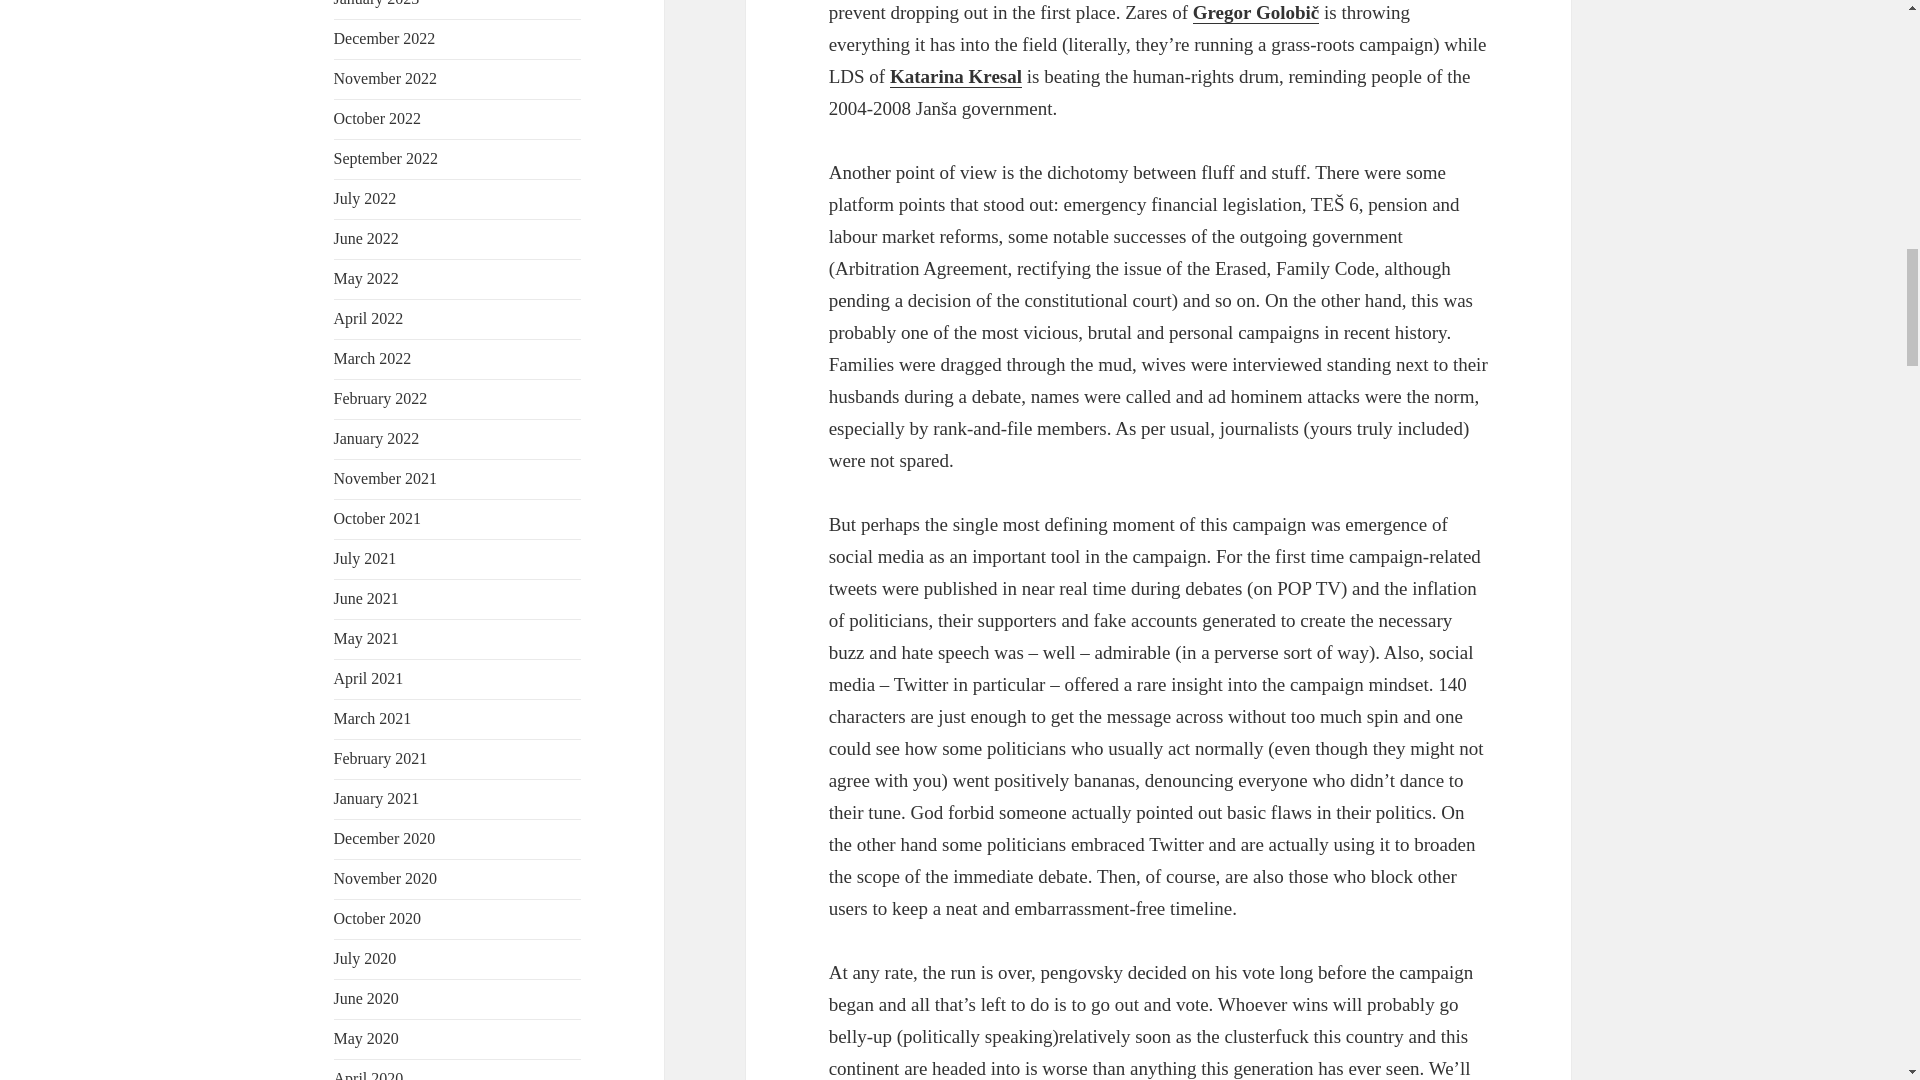 Image resolution: width=1920 pixels, height=1080 pixels. Describe the element at coordinates (377, 3) in the screenshot. I see `January 2023` at that location.